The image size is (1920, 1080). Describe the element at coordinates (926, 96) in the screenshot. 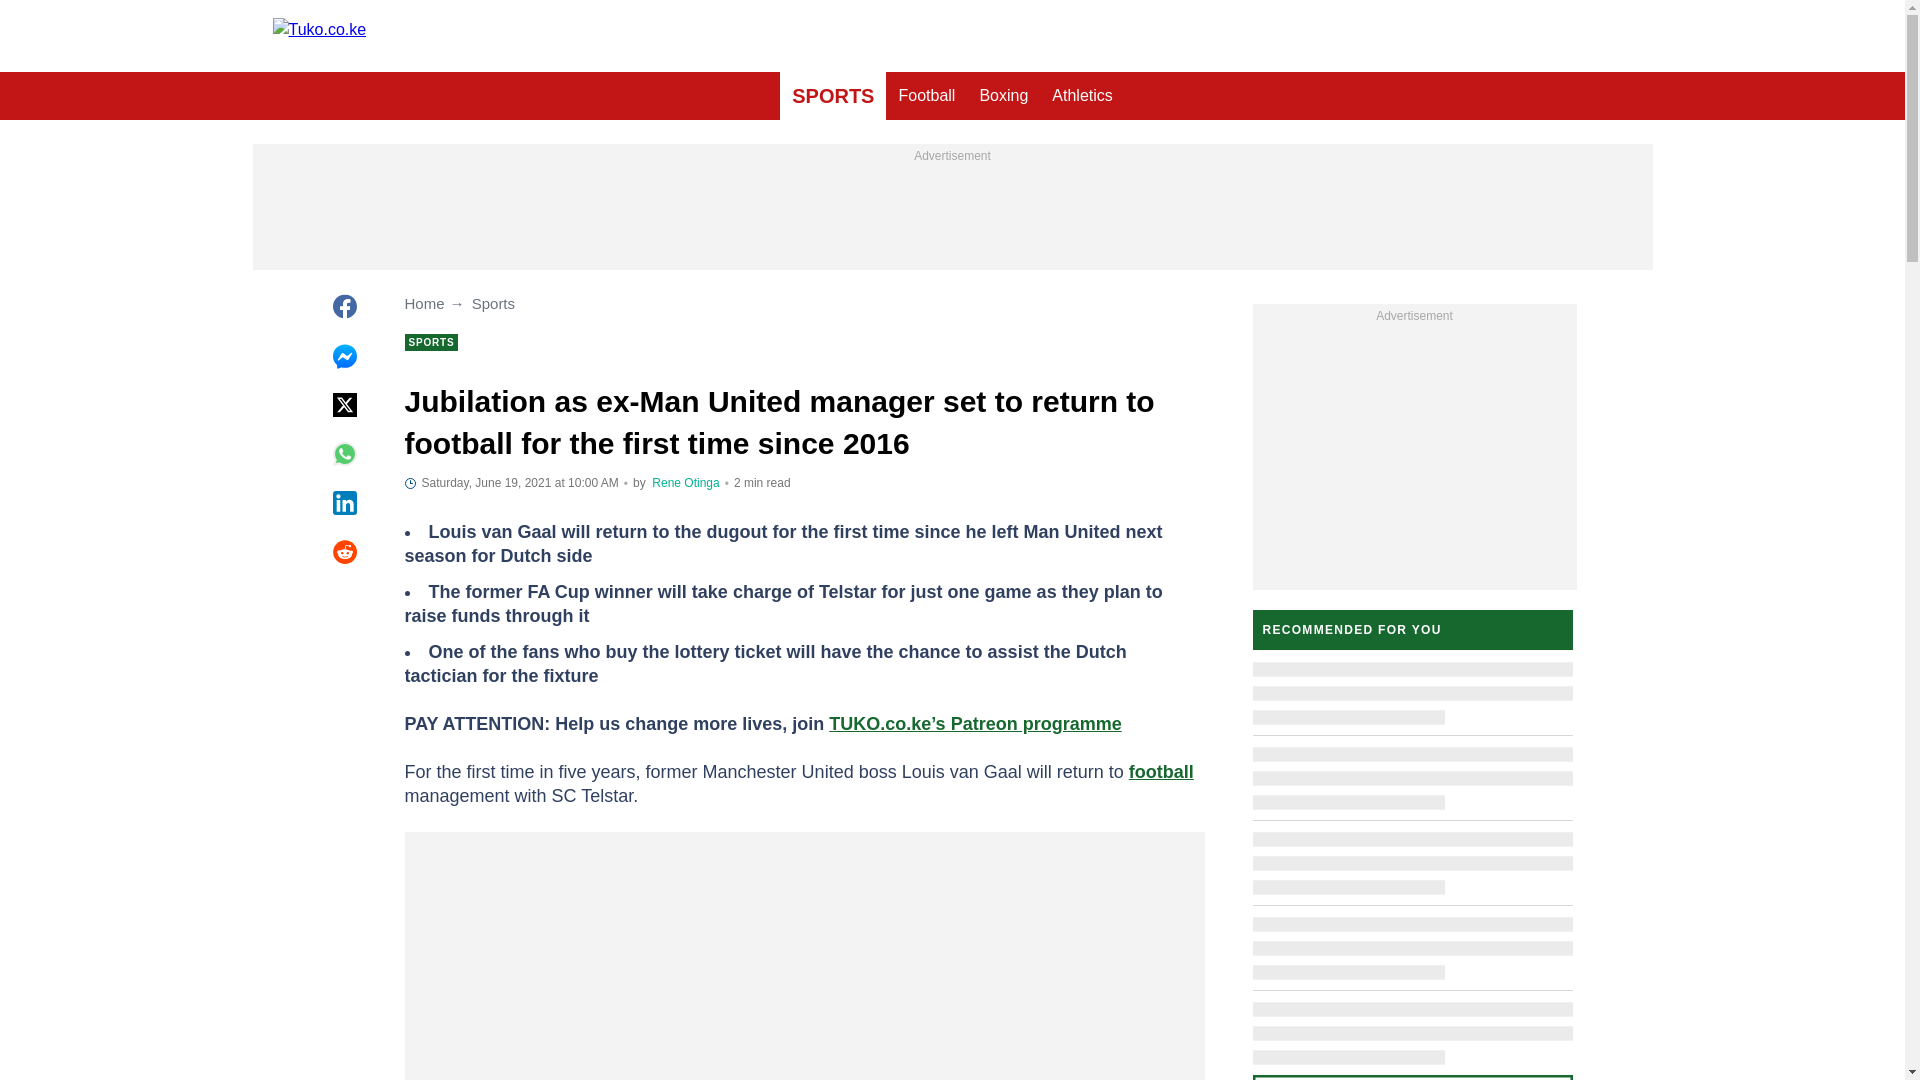

I see `Football` at that location.